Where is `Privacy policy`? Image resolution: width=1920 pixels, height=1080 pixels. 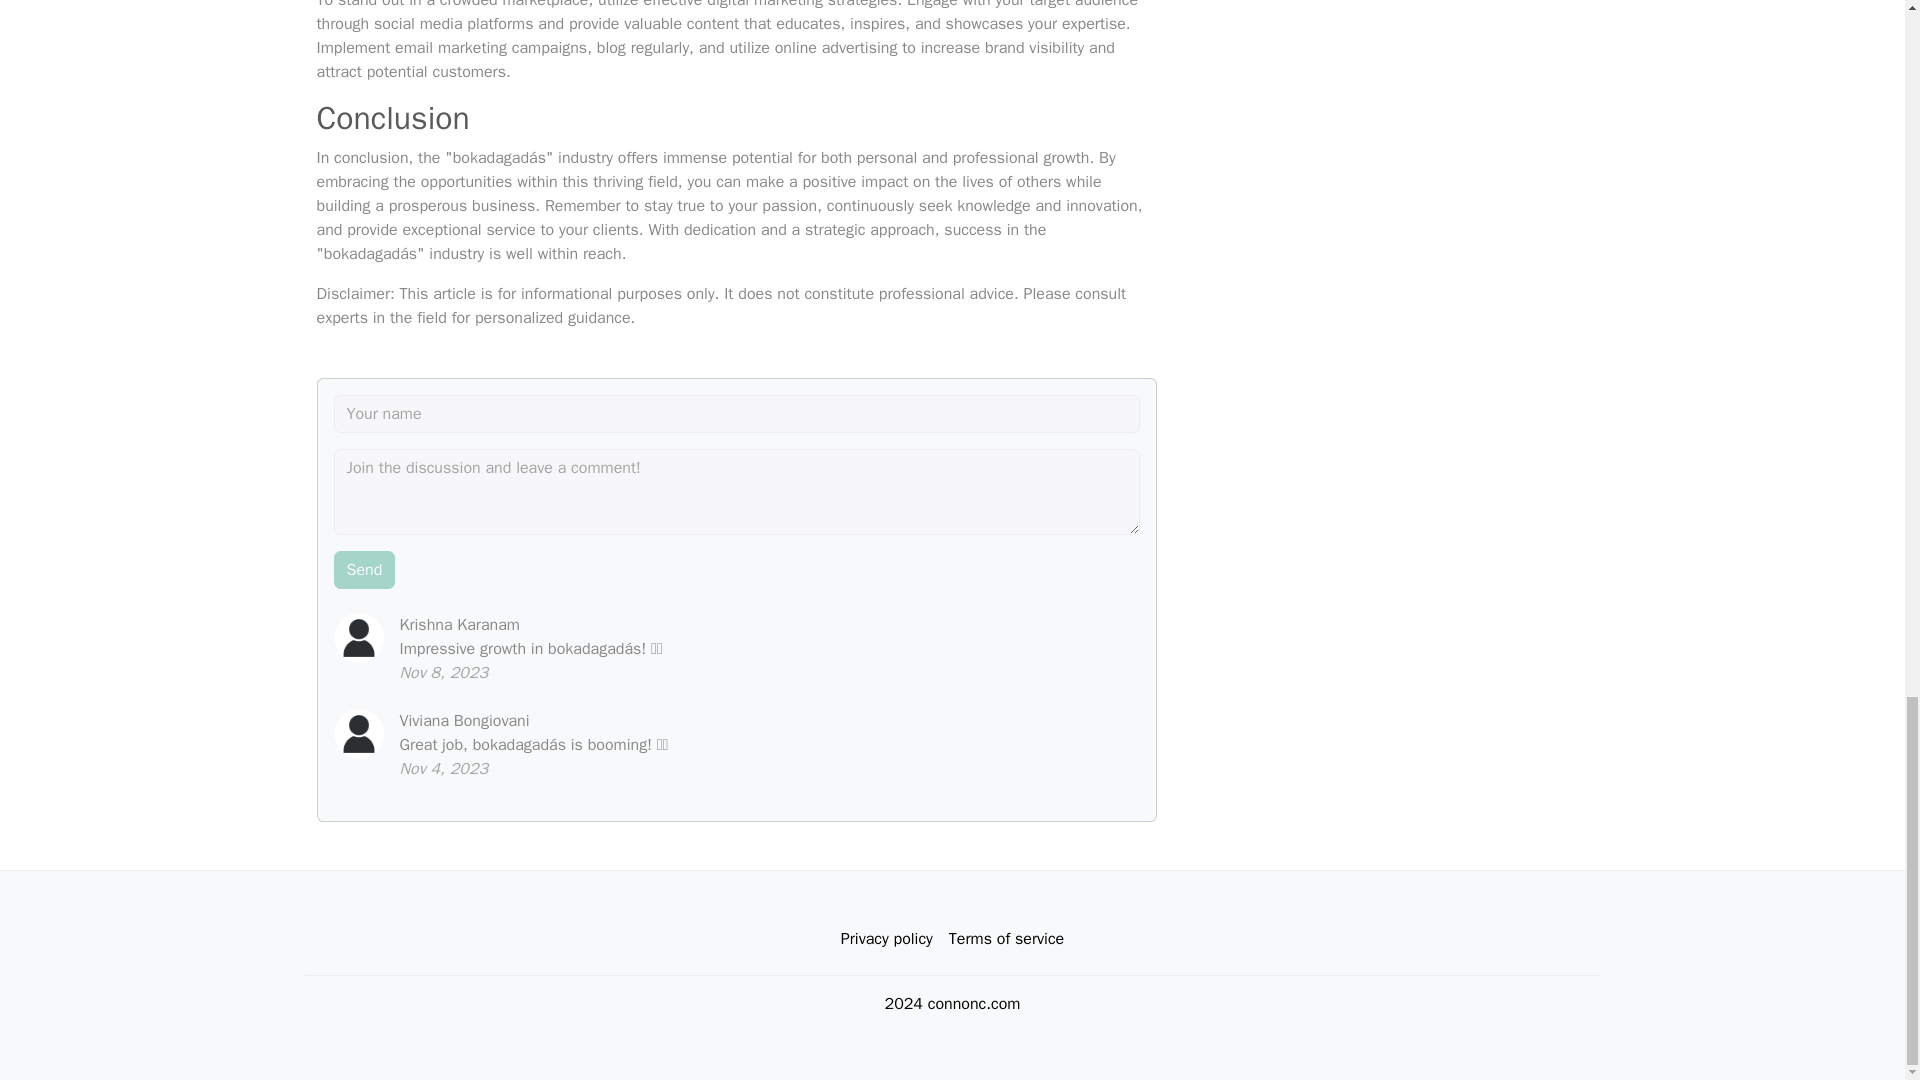
Privacy policy is located at coordinates (886, 939).